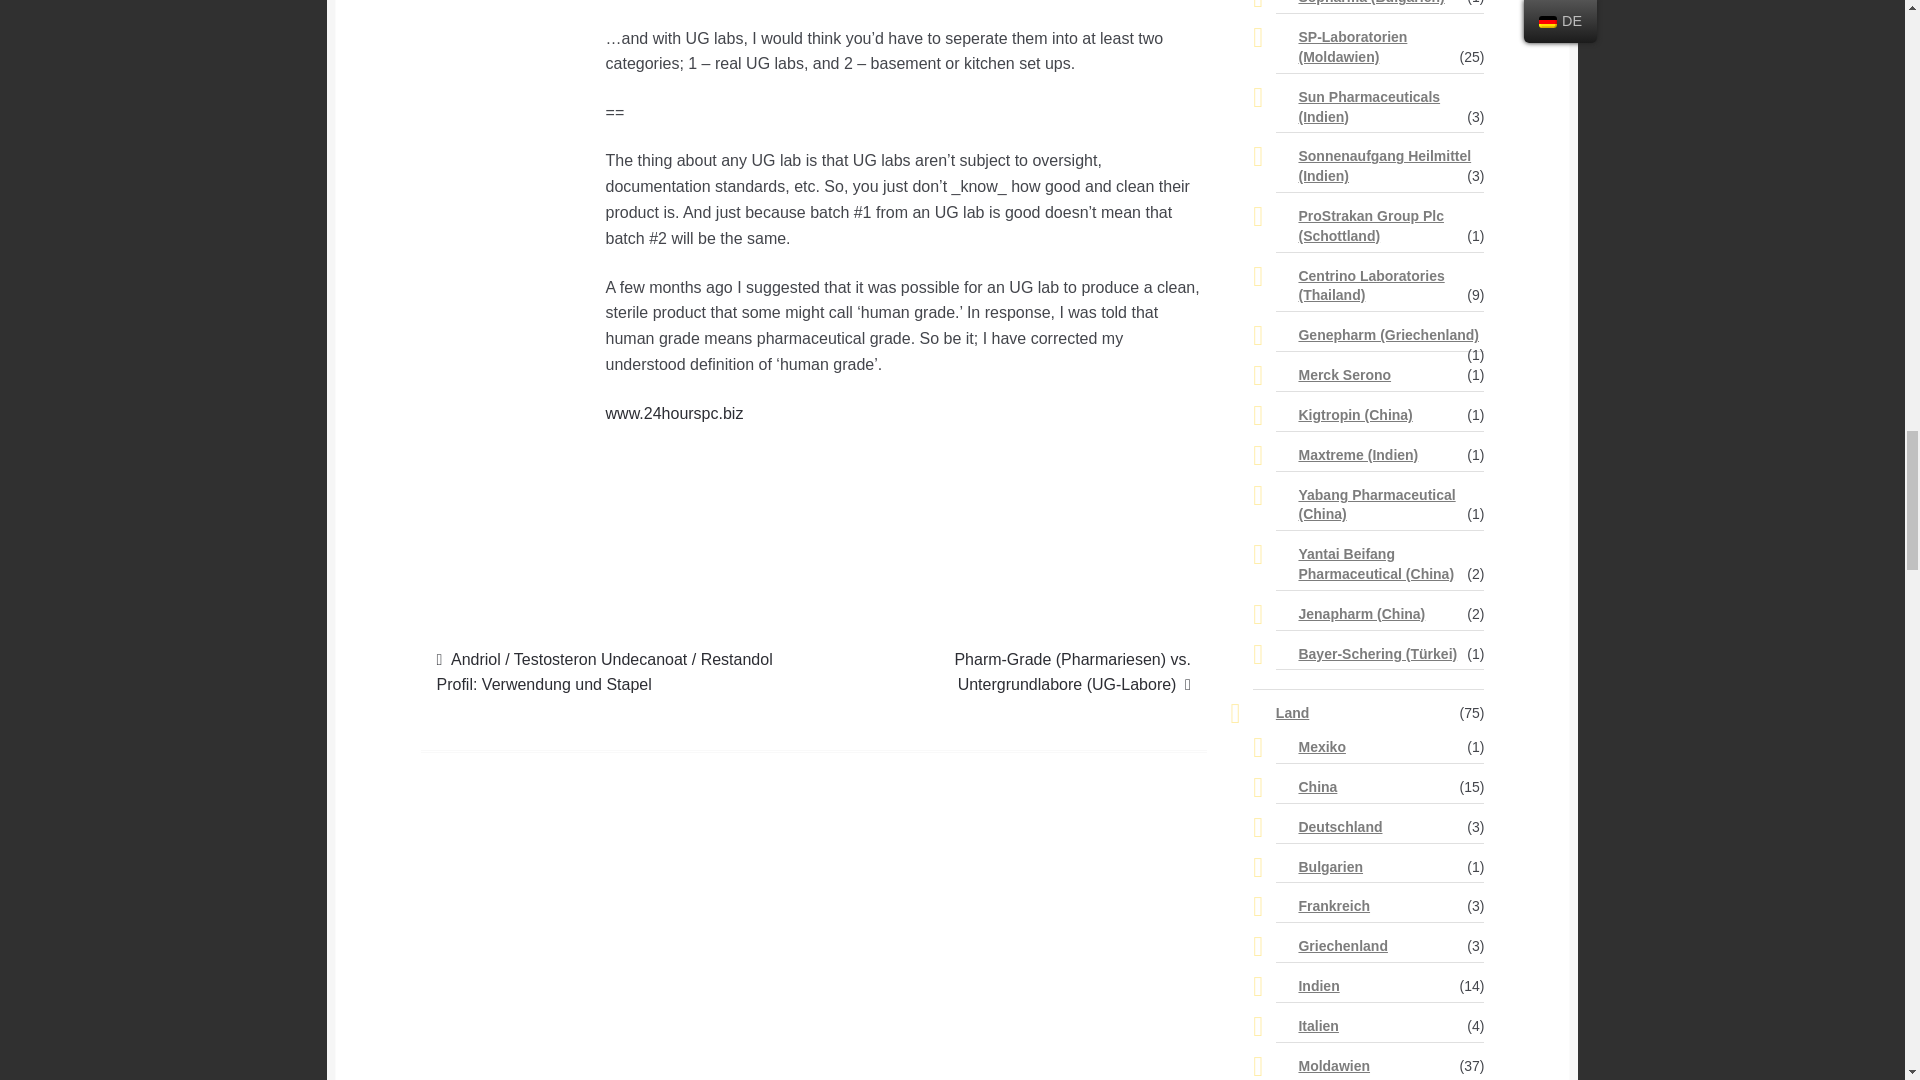  I want to click on Buy human grade anabolic steroids online, so click(675, 414).